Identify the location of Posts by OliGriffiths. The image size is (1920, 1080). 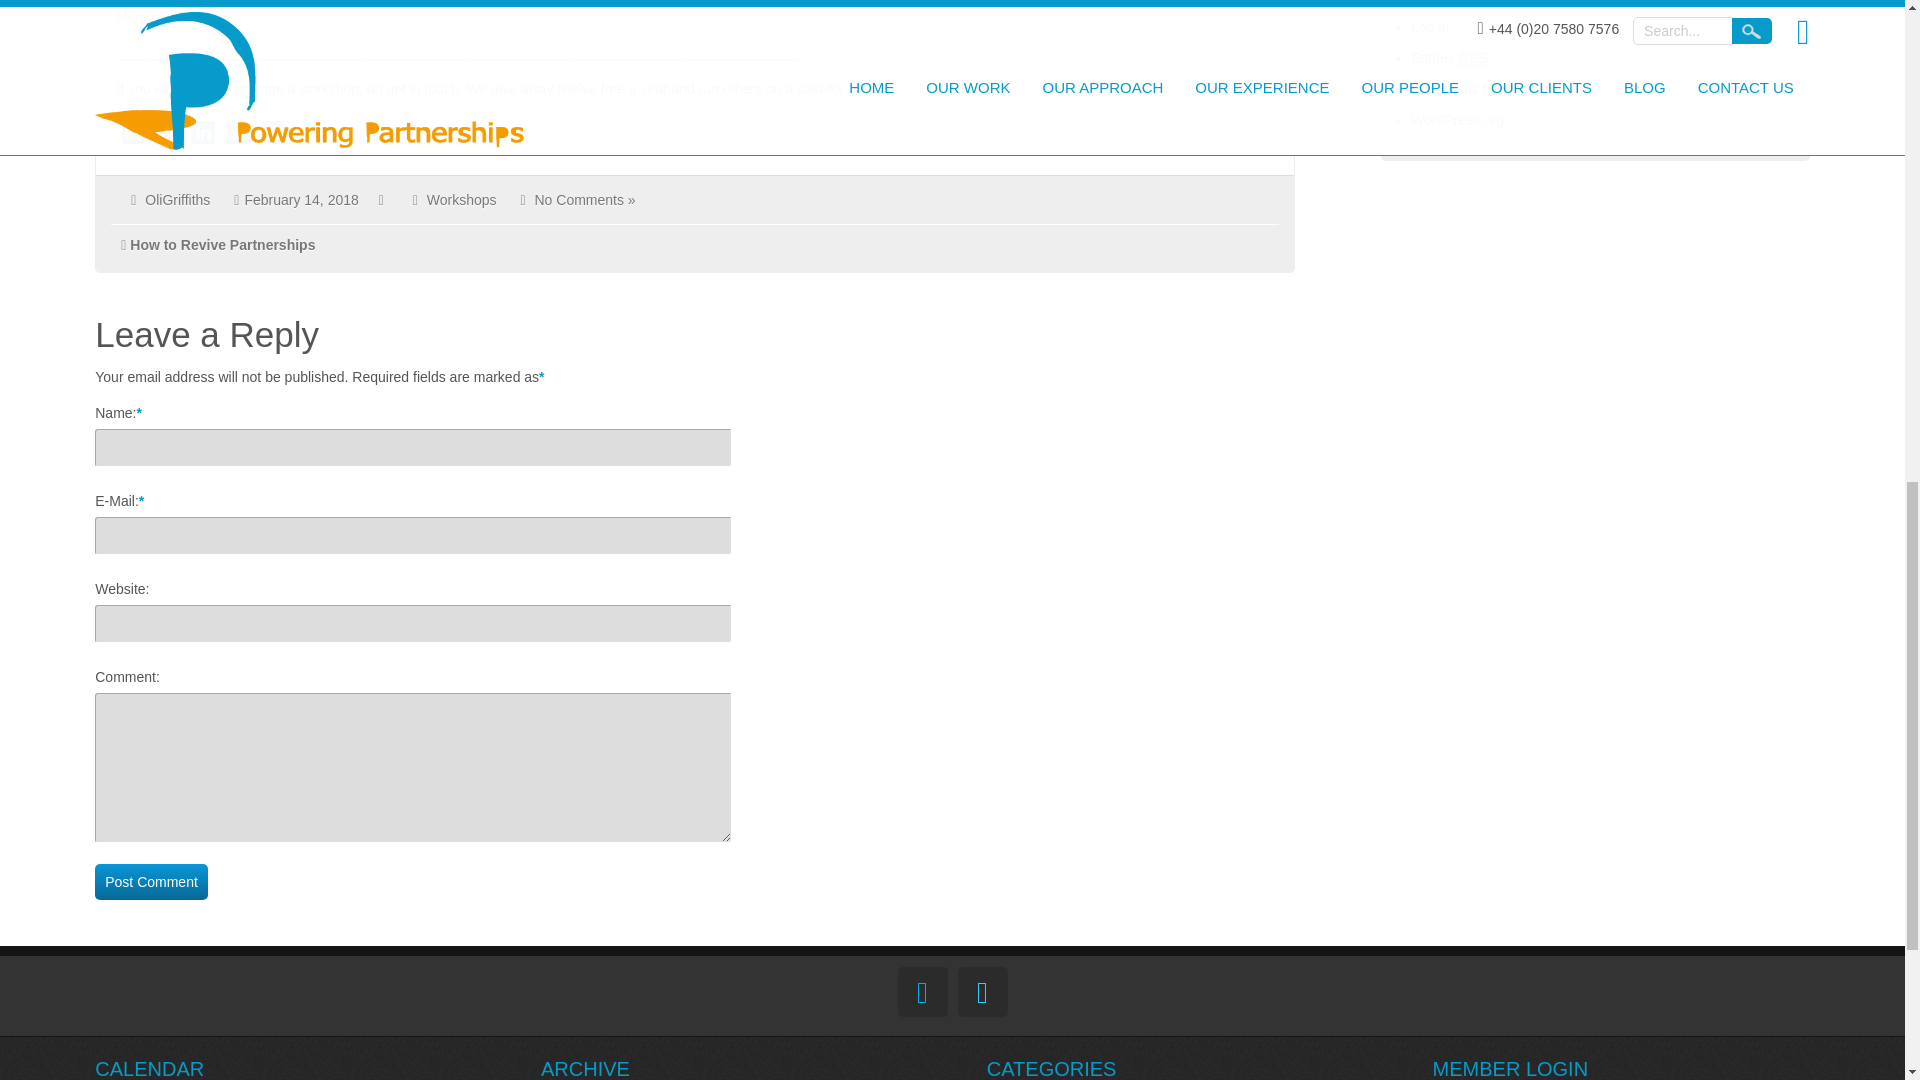
(177, 200).